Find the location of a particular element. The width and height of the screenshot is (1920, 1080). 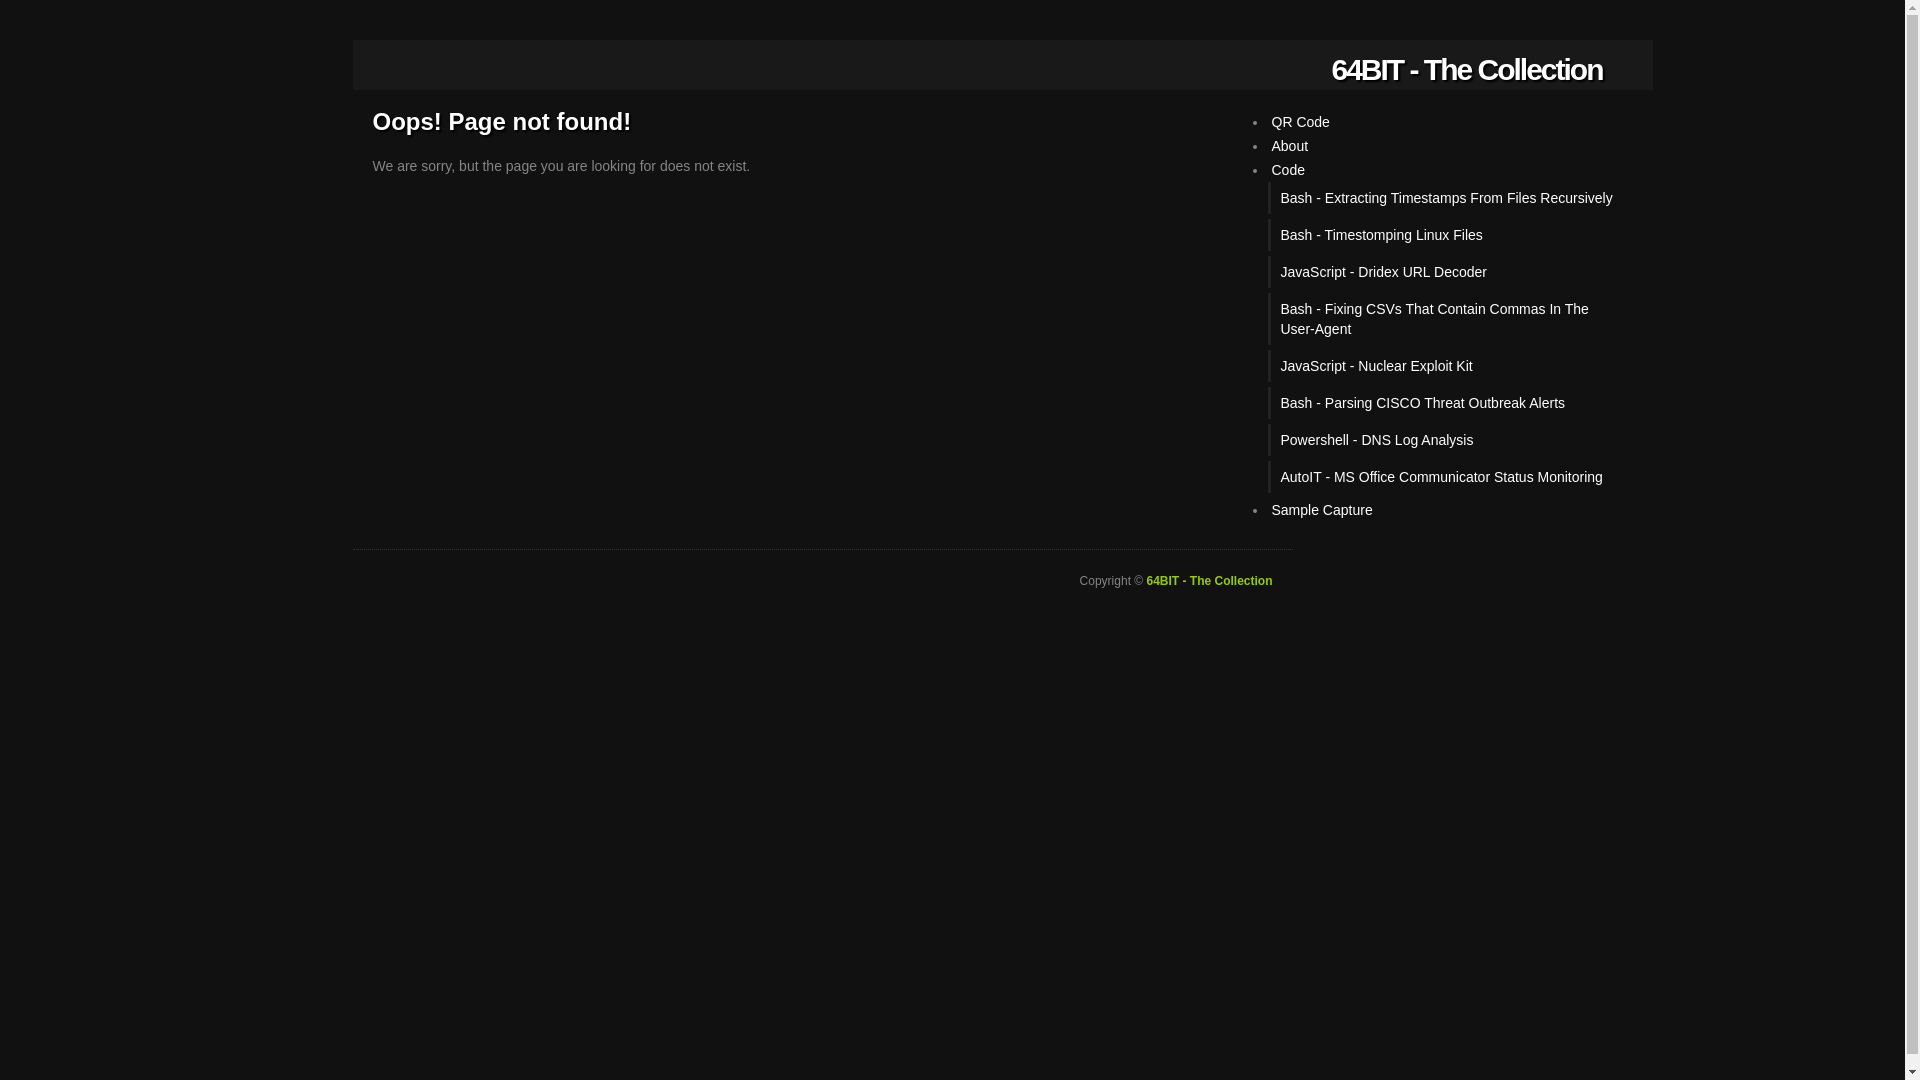

64BIT - The Collection is located at coordinates (1209, 581).